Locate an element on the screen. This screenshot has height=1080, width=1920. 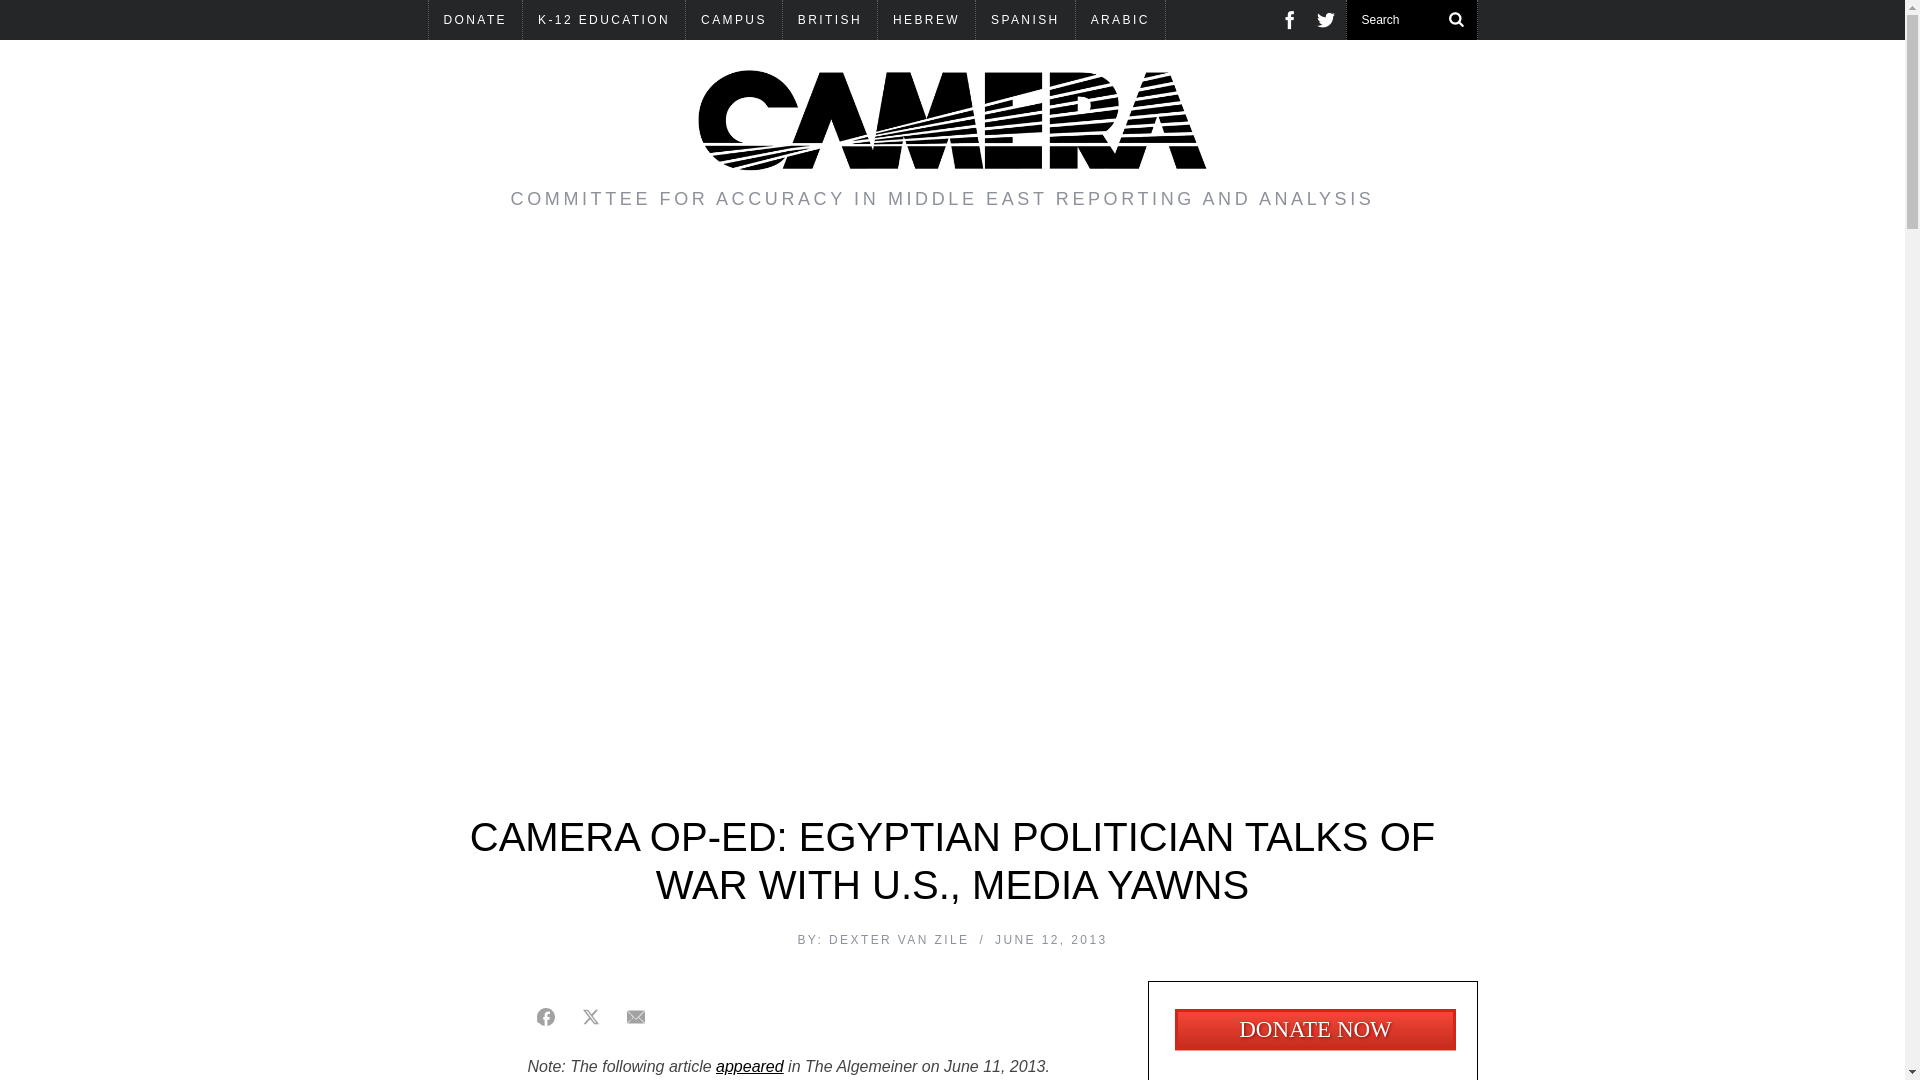
Search is located at coordinates (1411, 20).